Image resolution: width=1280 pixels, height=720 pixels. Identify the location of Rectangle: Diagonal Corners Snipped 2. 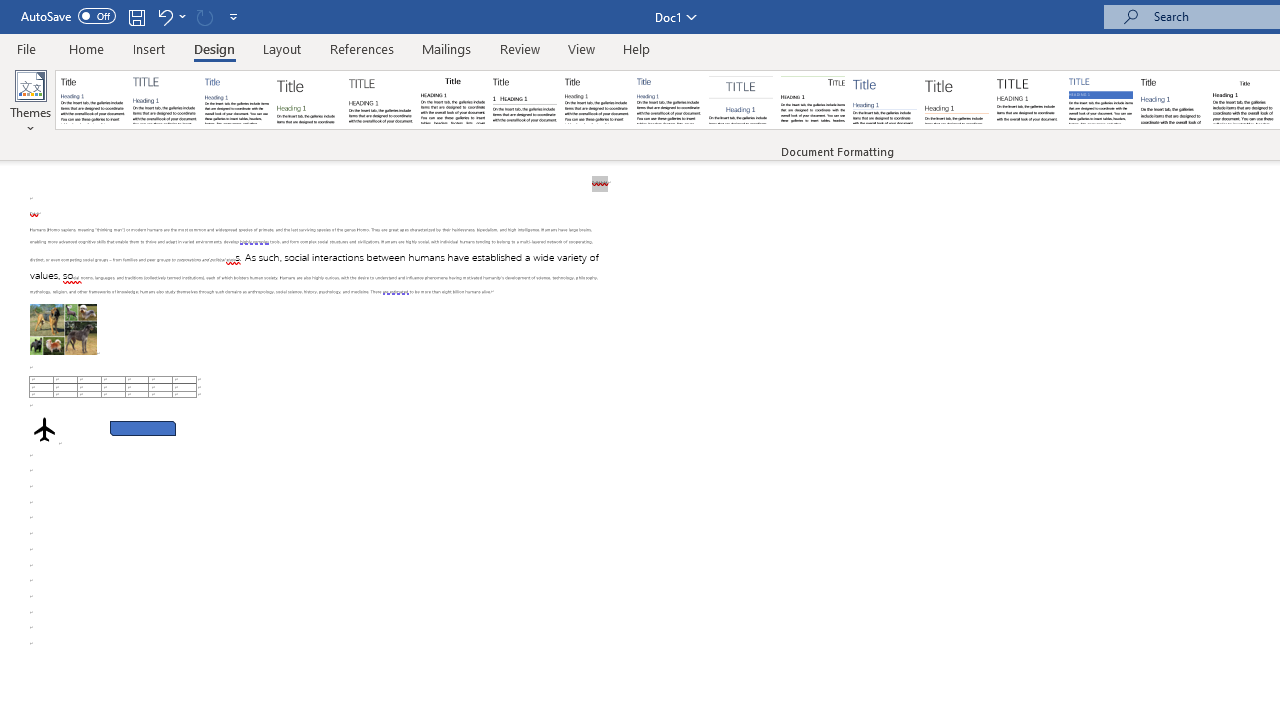
(143, 428).